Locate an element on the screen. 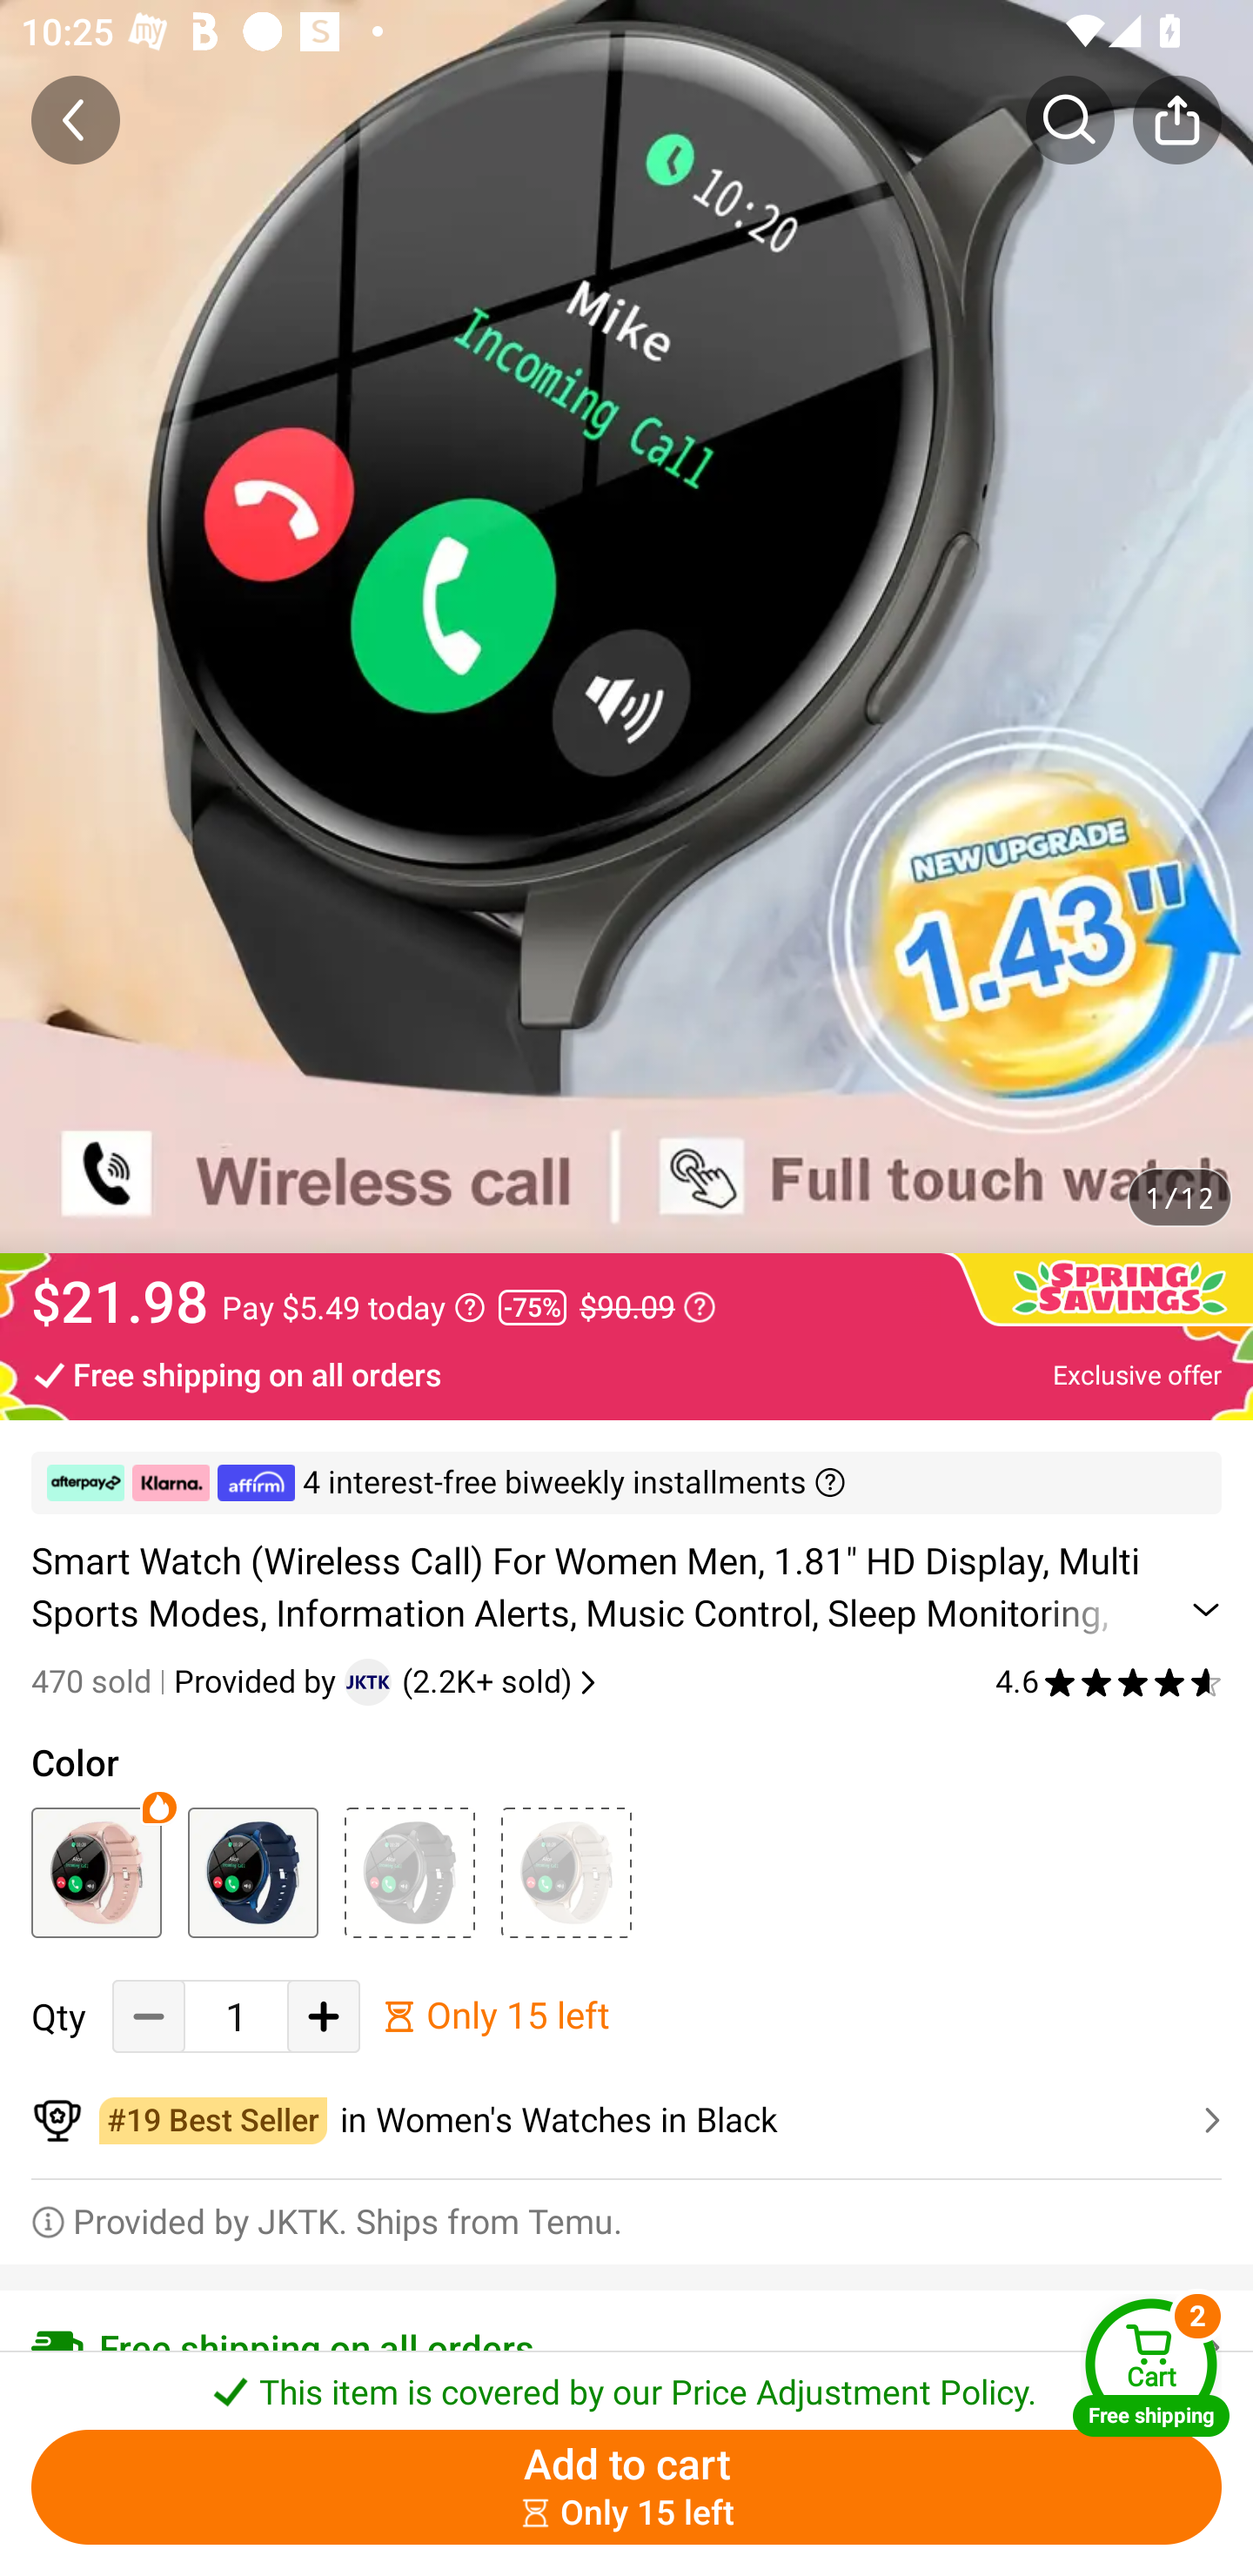 This screenshot has height=2576, width=1253. Cart Free shipping Cart is located at coordinates (1151, 2367).